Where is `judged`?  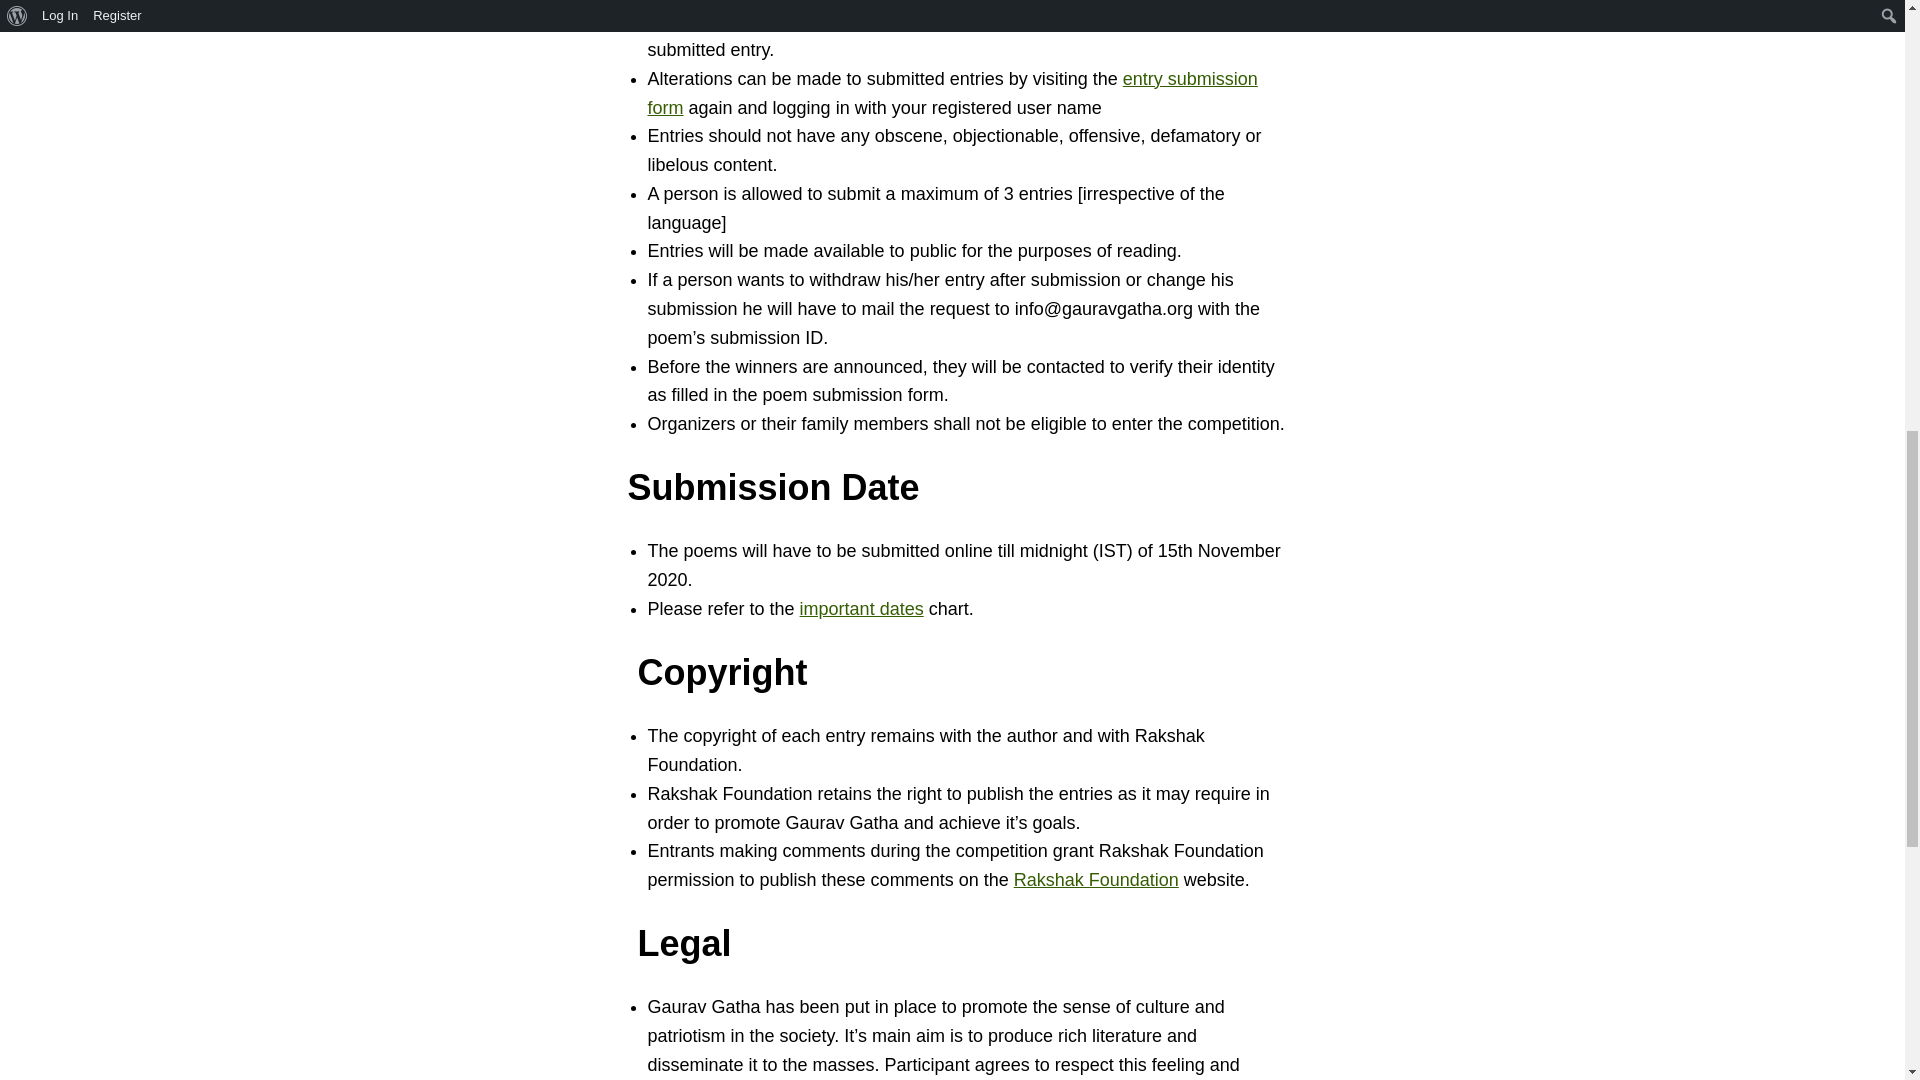
judged is located at coordinates (821, 1).